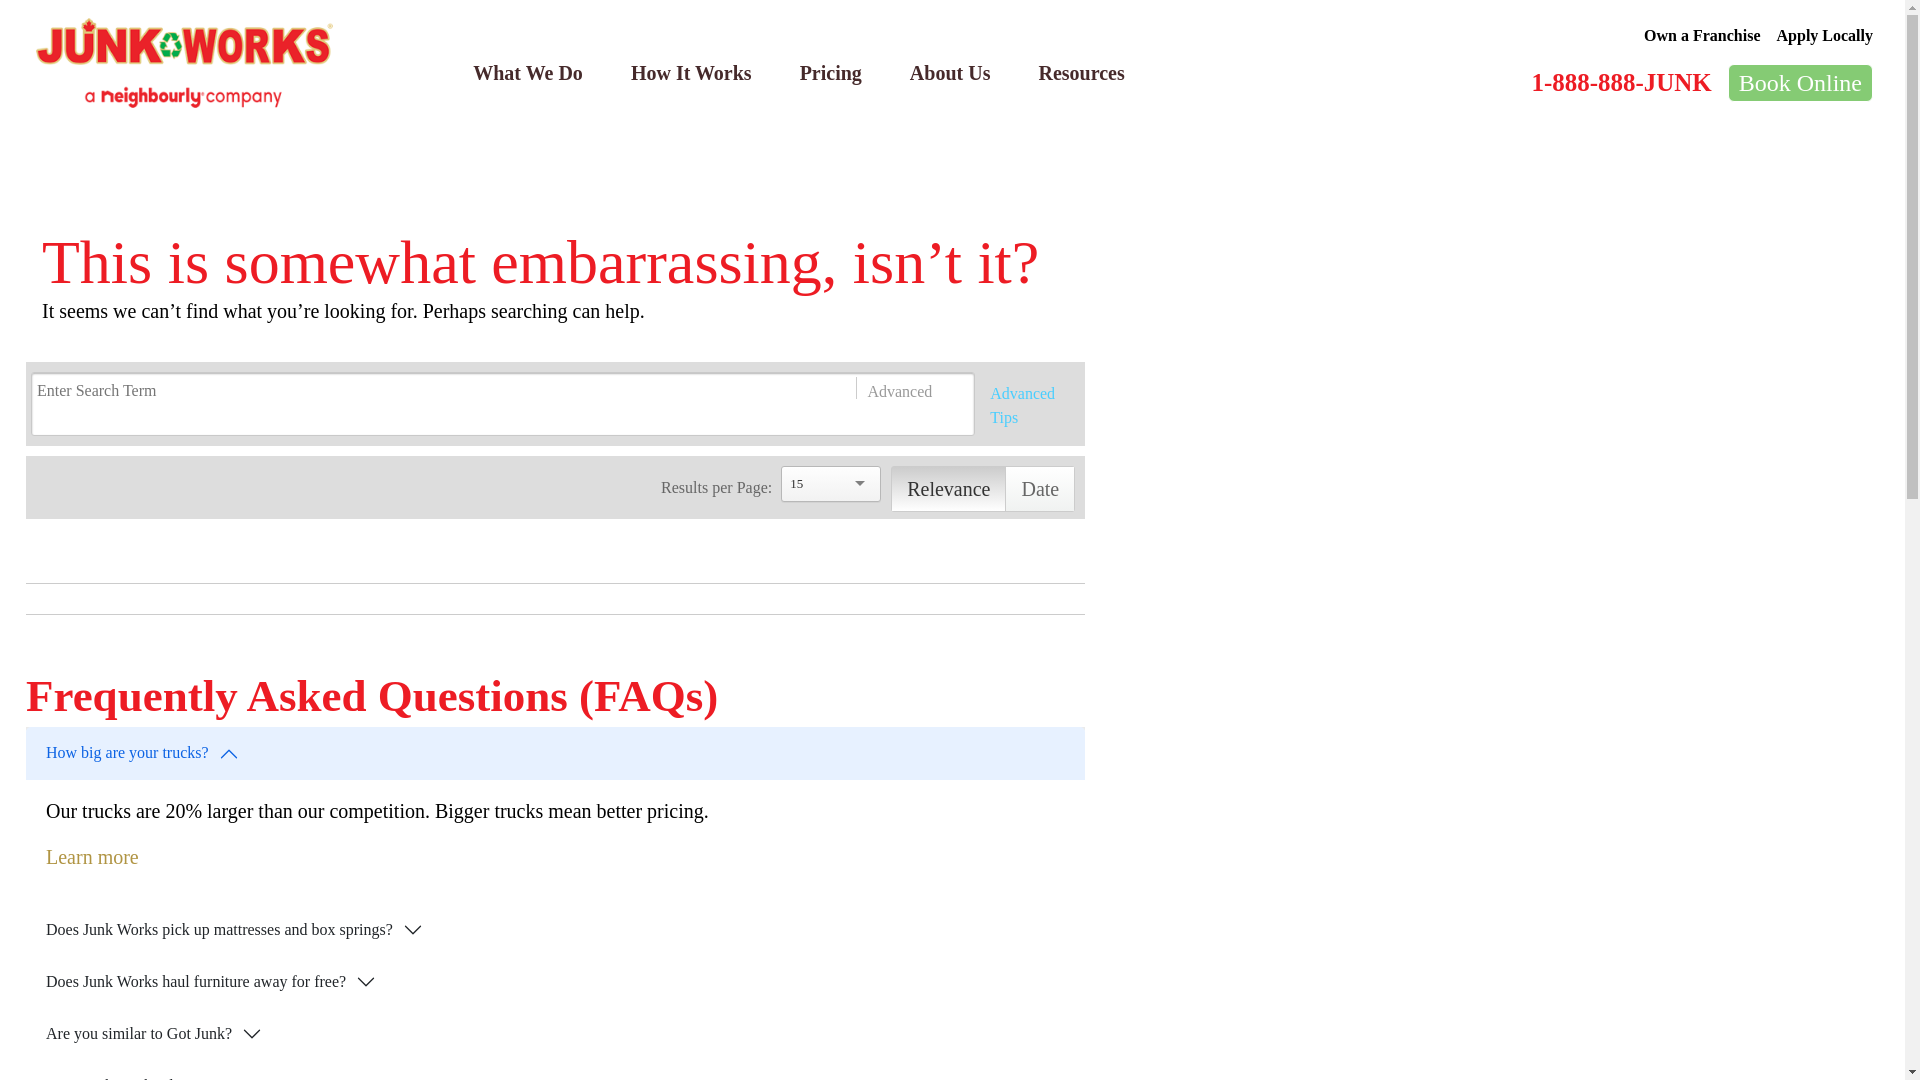 The height and width of the screenshot is (1080, 1920). I want to click on Own a Franchise, so click(1702, 35).